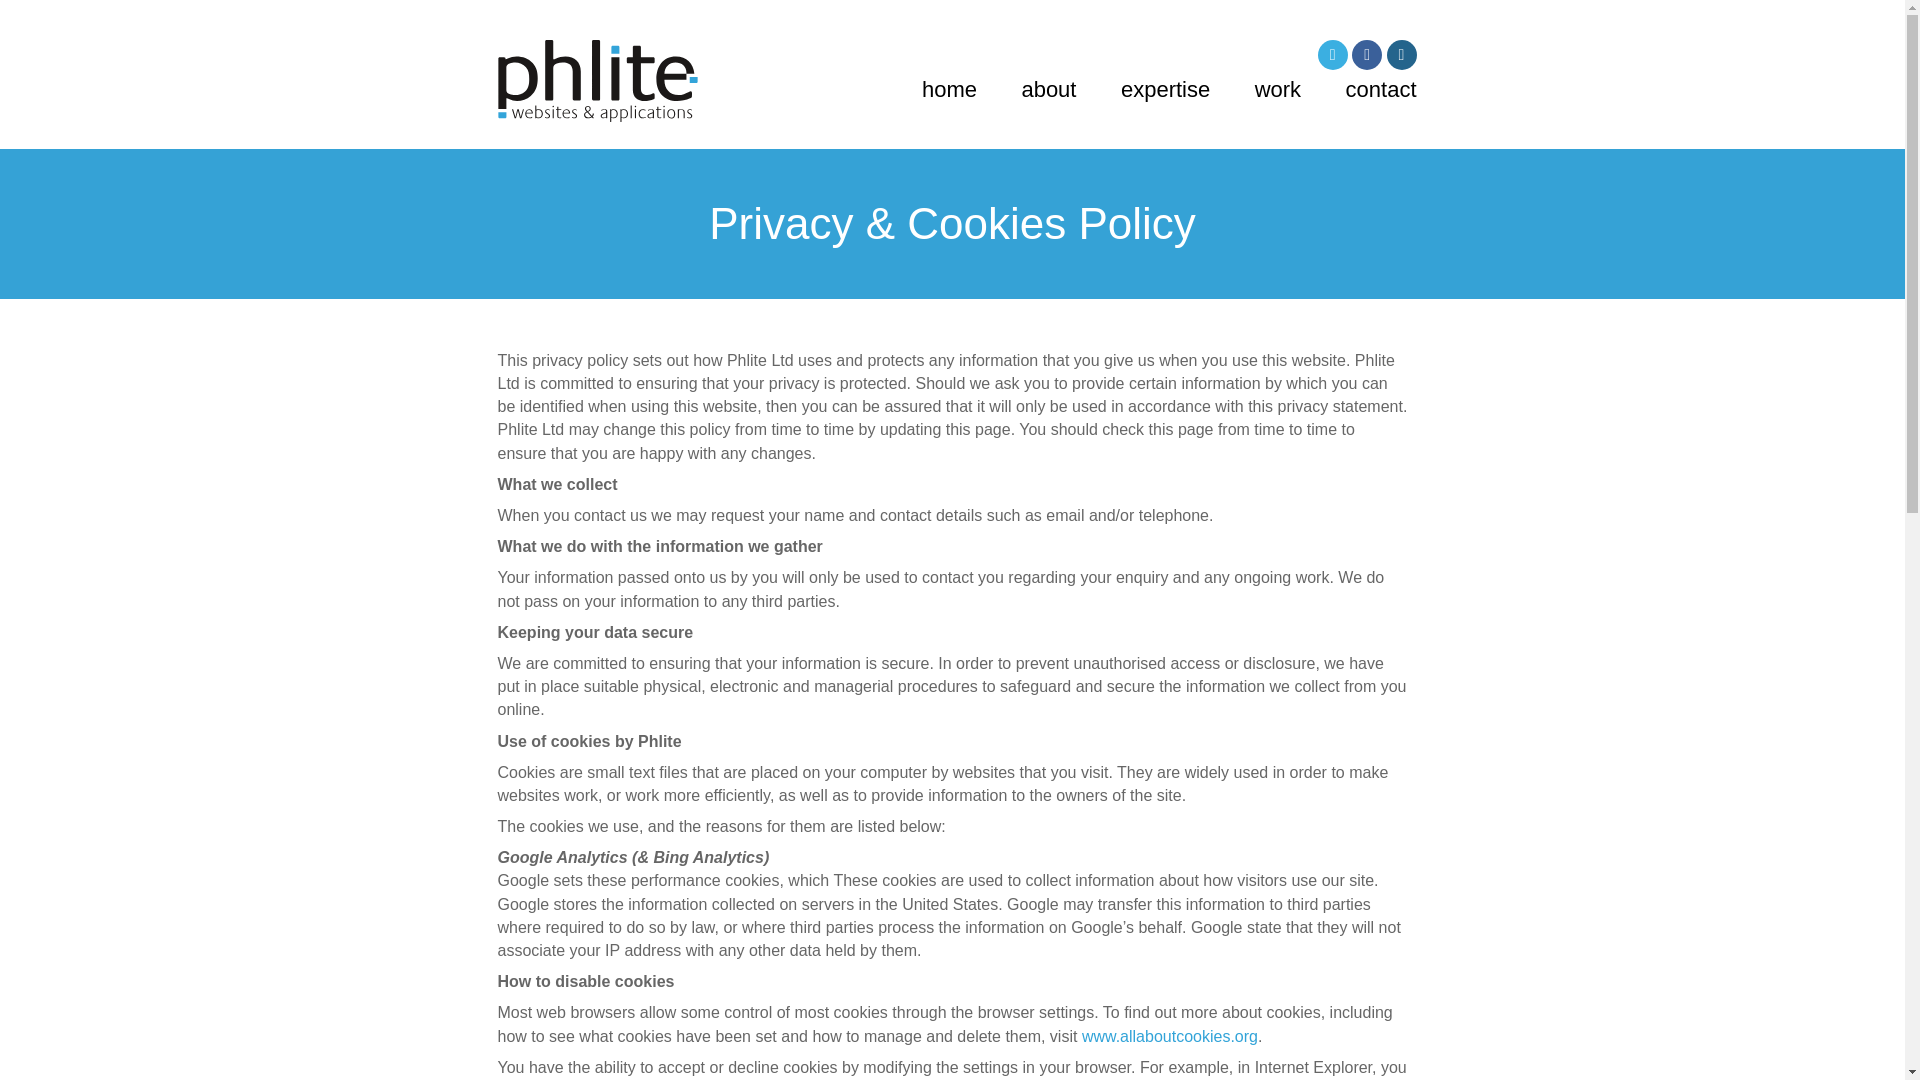  I want to click on expertise, so click(1165, 88).